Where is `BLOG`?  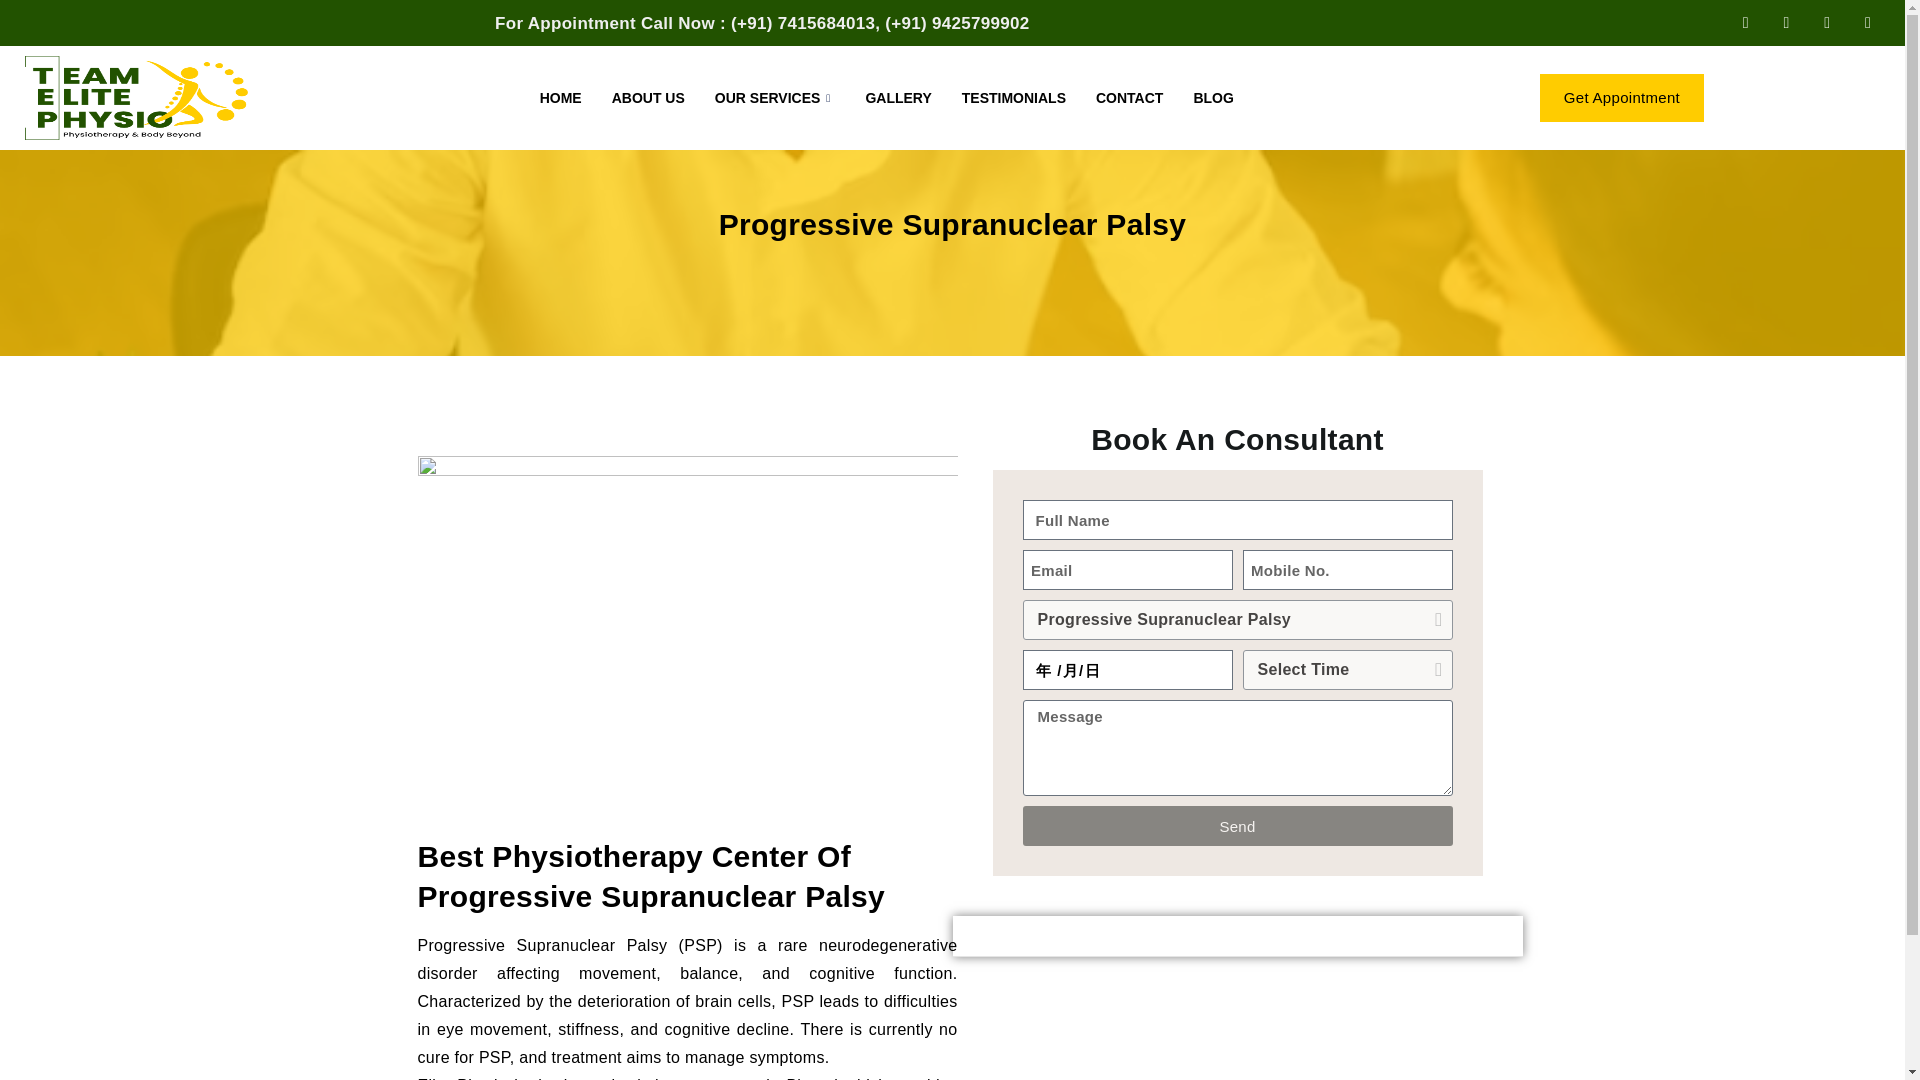
BLOG is located at coordinates (1213, 97).